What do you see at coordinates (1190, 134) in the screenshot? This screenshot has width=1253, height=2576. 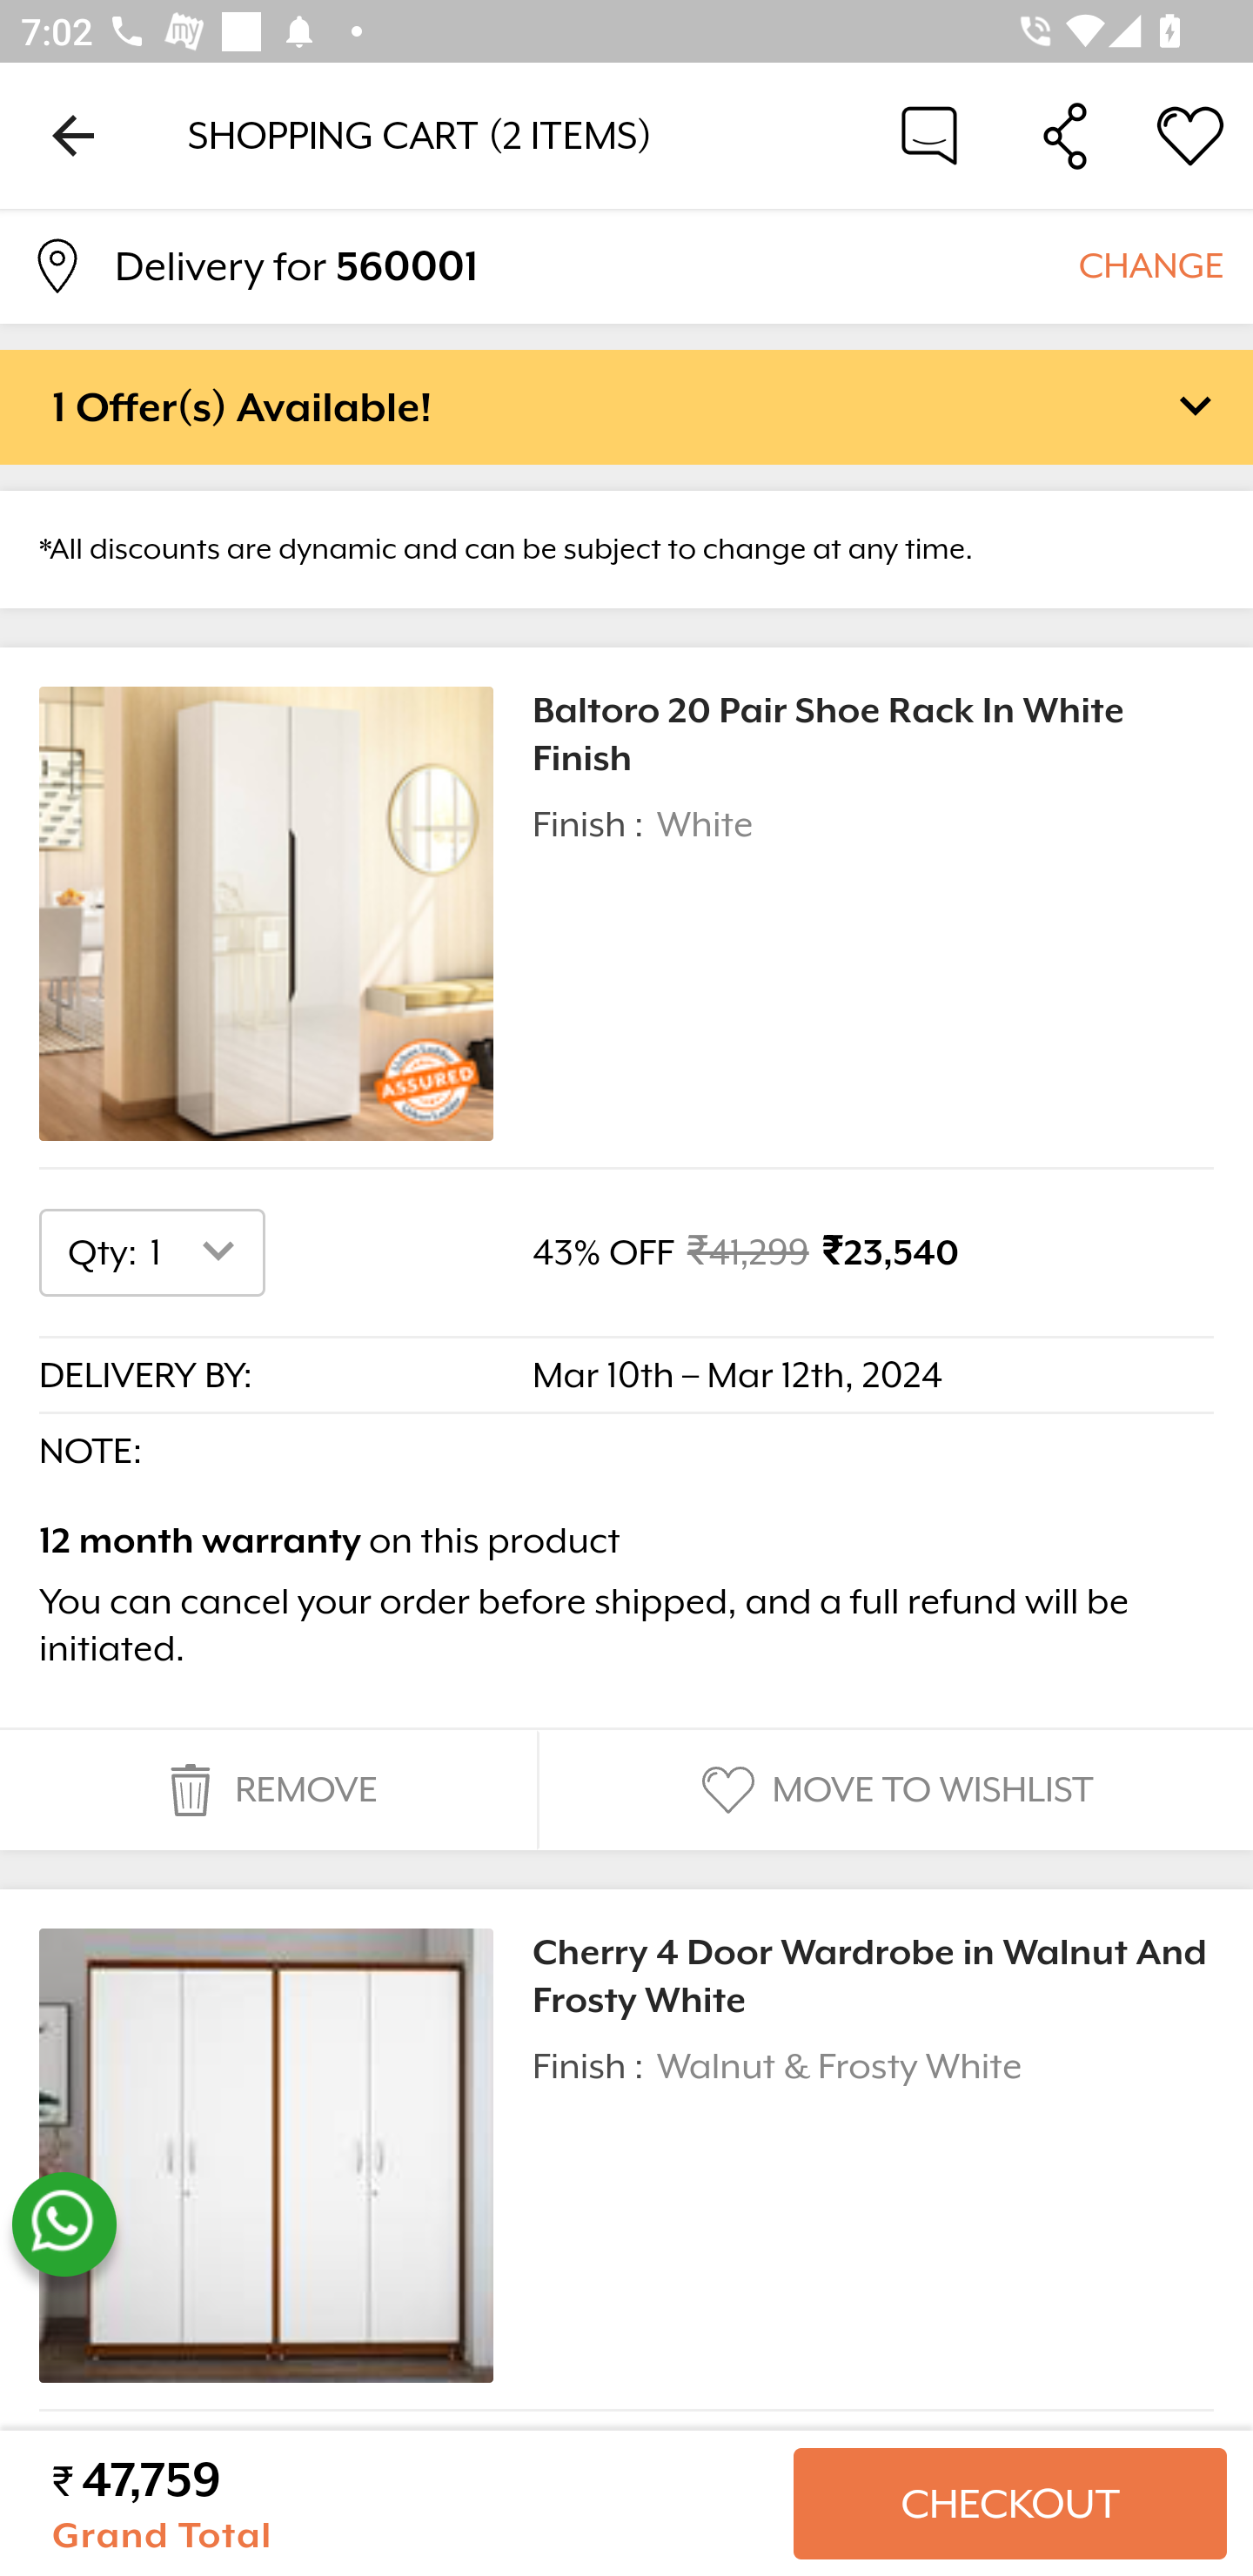 I see `Wishlist` at bounding box center [1190, 134].